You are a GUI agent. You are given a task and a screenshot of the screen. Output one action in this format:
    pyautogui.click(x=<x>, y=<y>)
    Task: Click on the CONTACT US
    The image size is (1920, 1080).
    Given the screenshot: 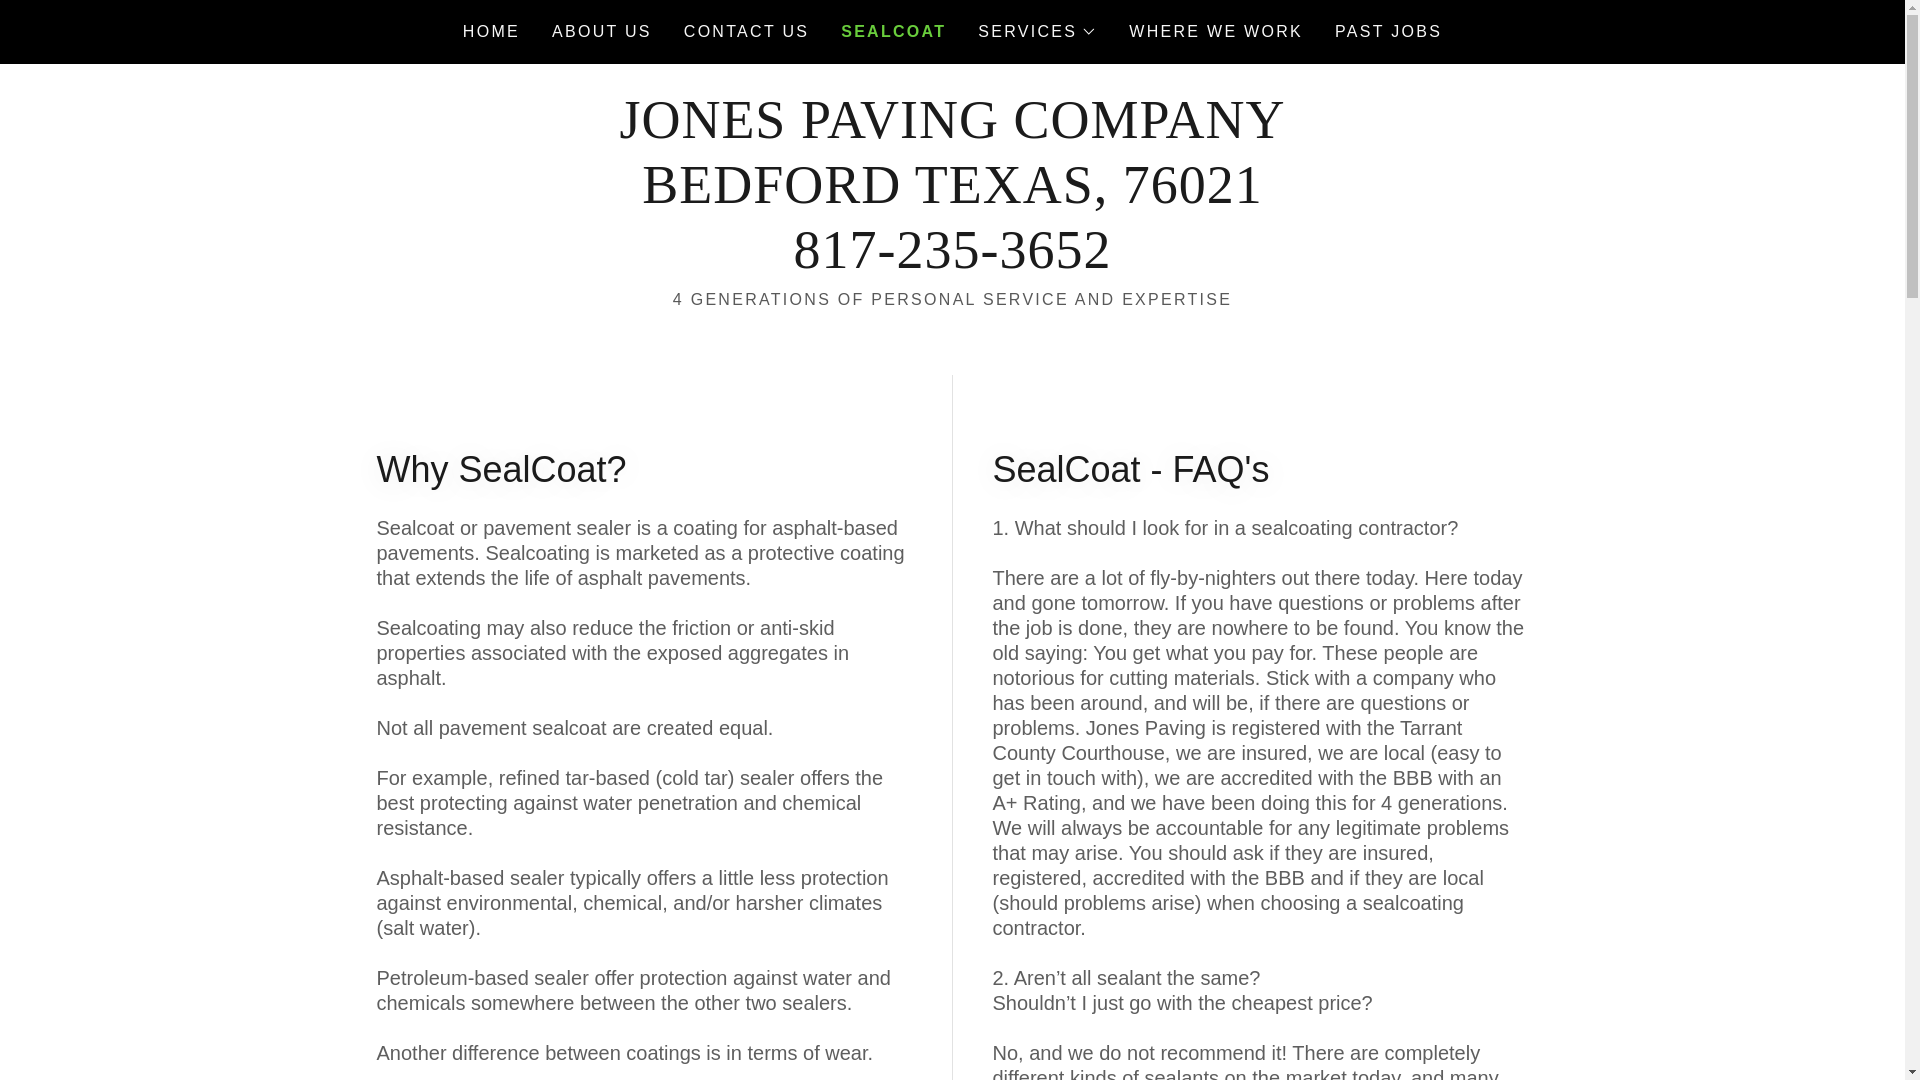 What is the action you would take?
    pyautogui.click(x=746, y=32)
    